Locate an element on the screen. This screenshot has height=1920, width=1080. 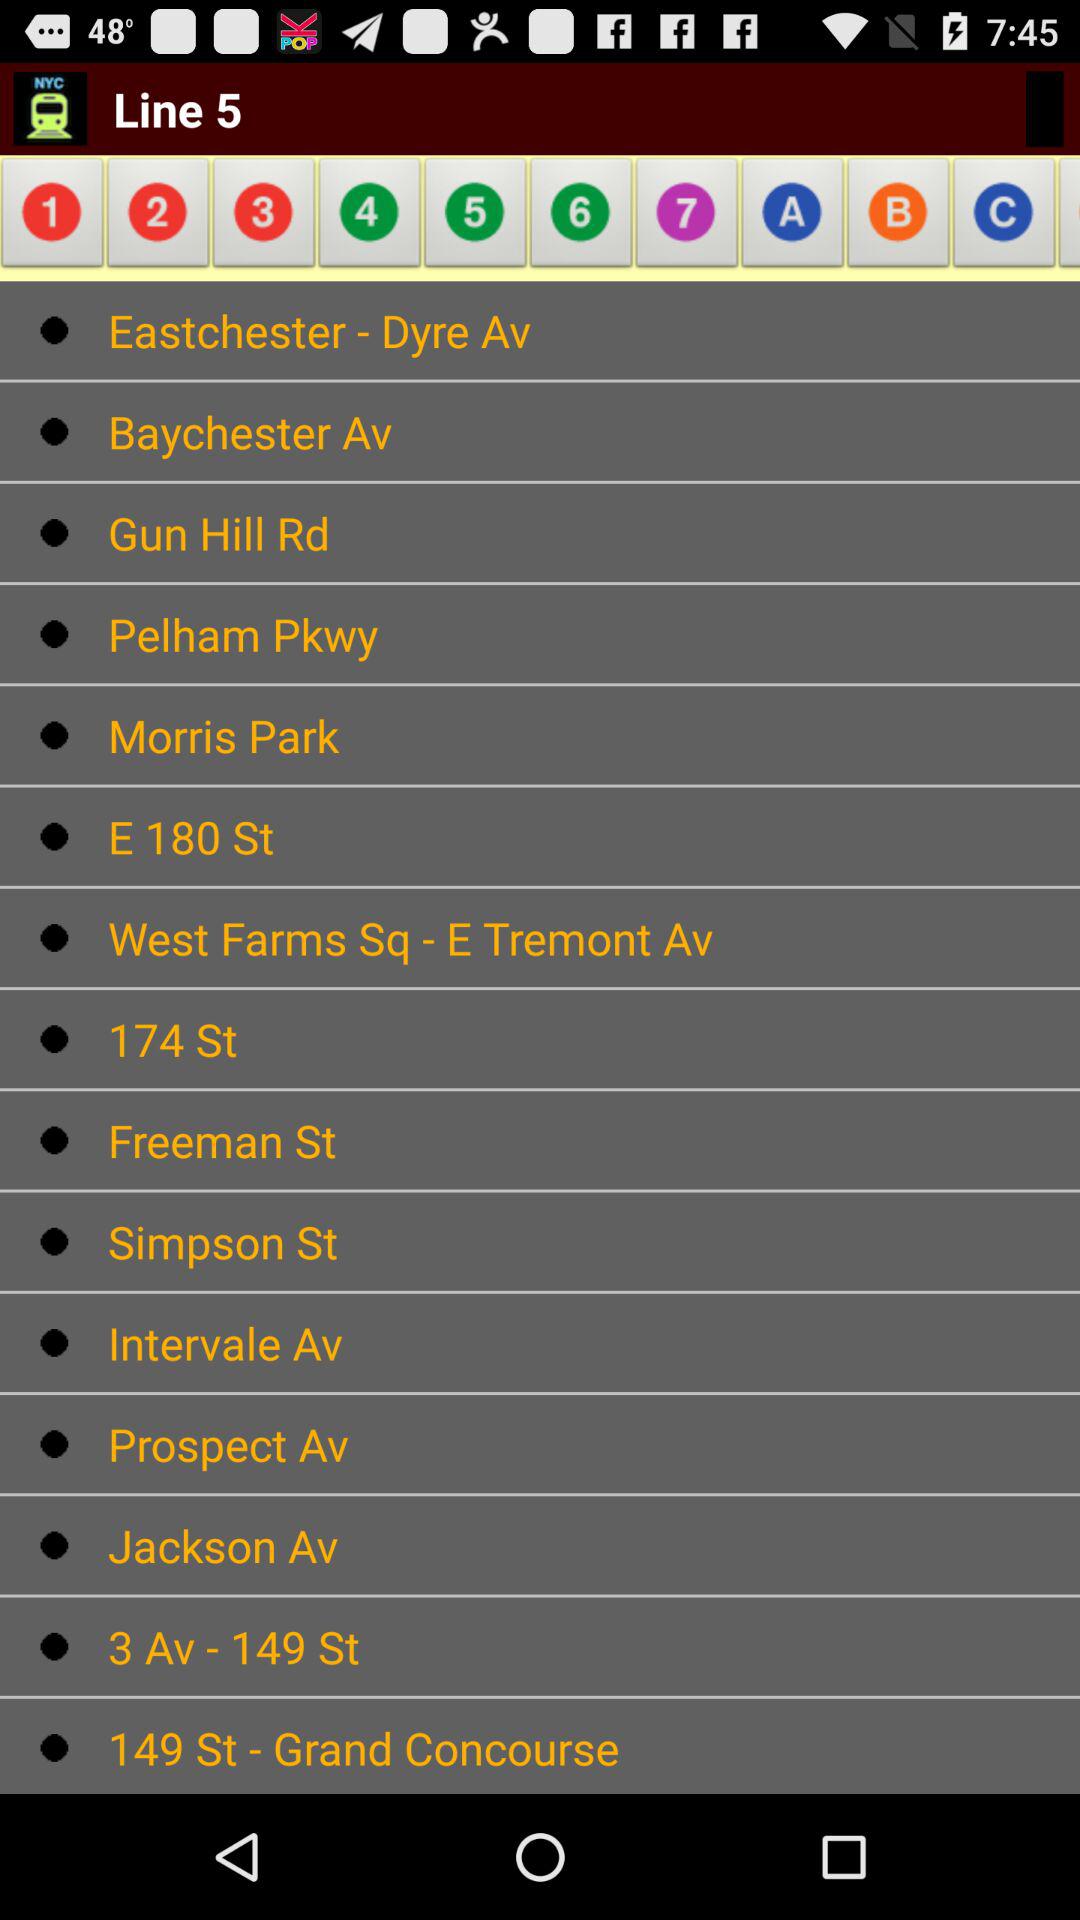
select the text which is below gun hill rd is located at coordinates (594, 634).